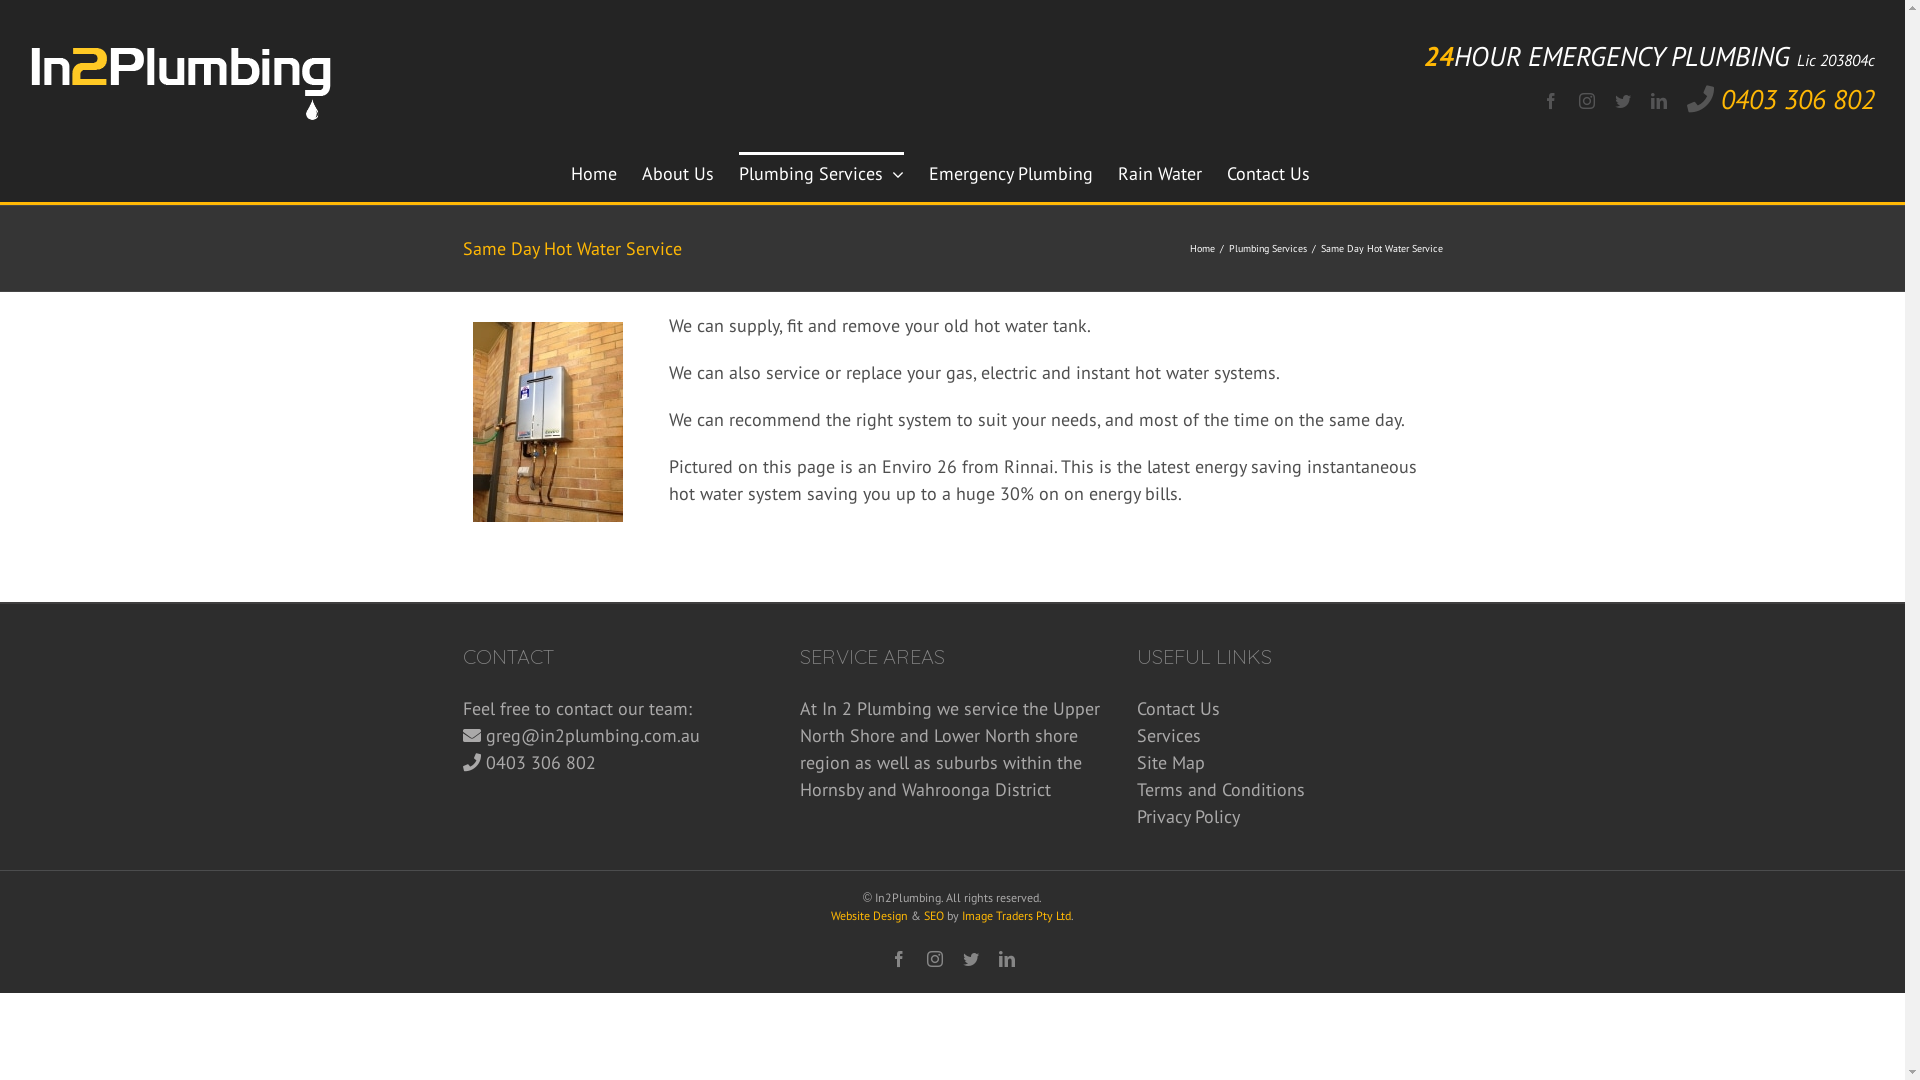 Image resolution: width=1920 pixels, height=1080 pixels. Describe the element at coordinates (1290, 708) in the screenshot. I see `Contact Us` at that location.